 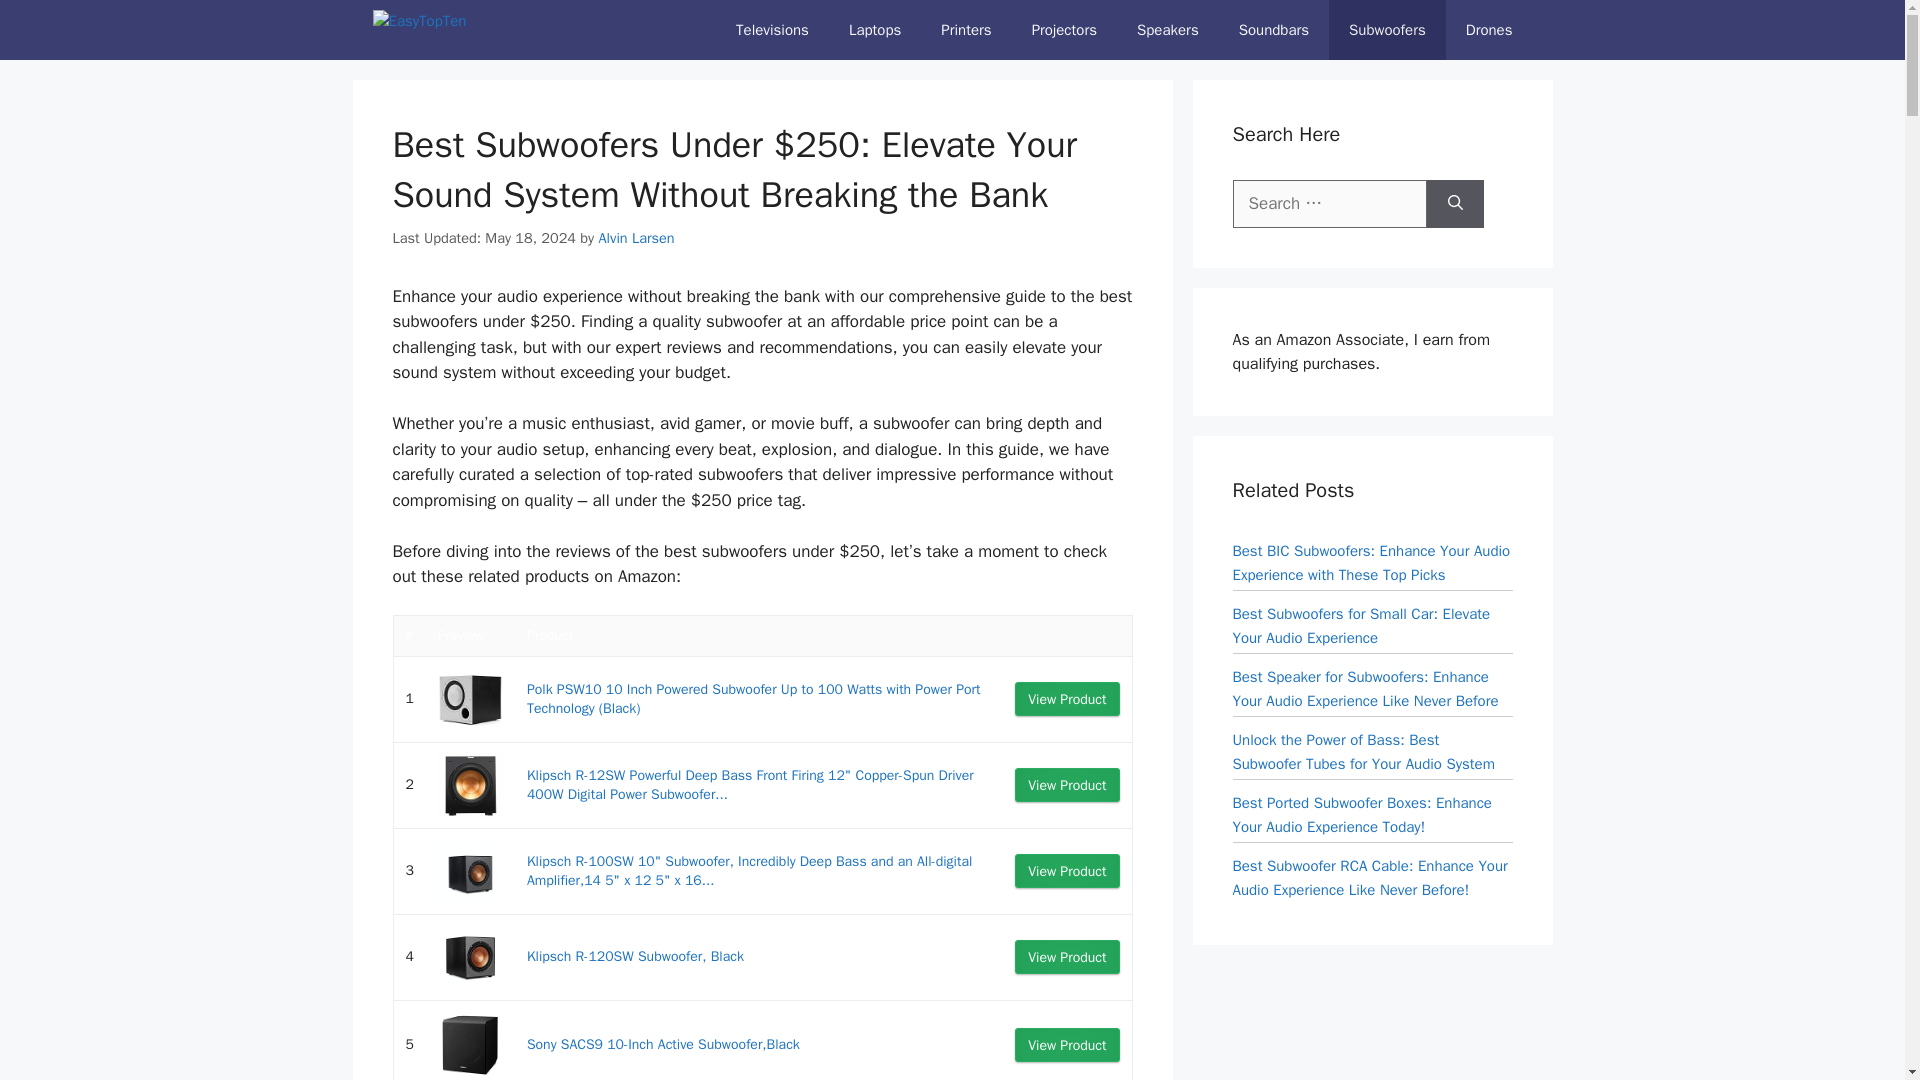 I want to click on Klipsch R-120SW Subwoofer, Black, so click(x=635, y=956).